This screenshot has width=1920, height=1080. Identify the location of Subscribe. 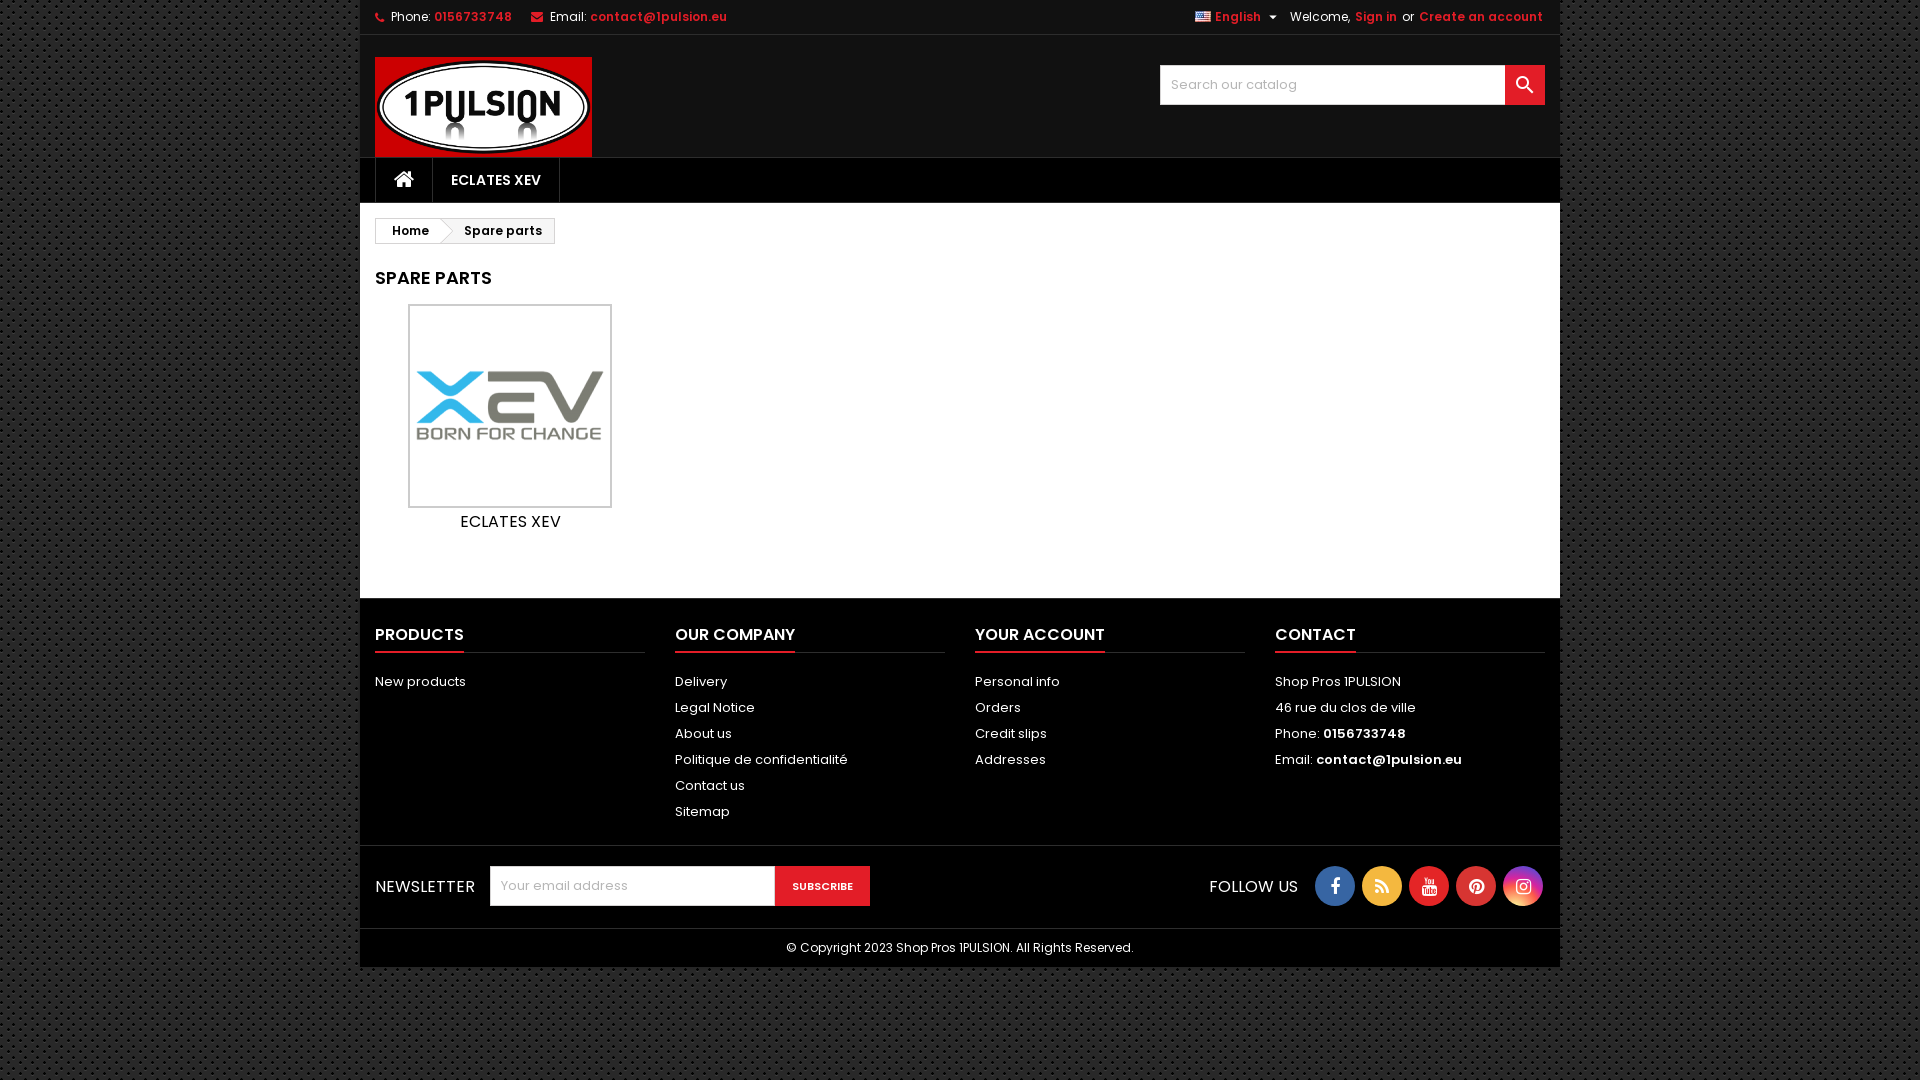
(822, 886).